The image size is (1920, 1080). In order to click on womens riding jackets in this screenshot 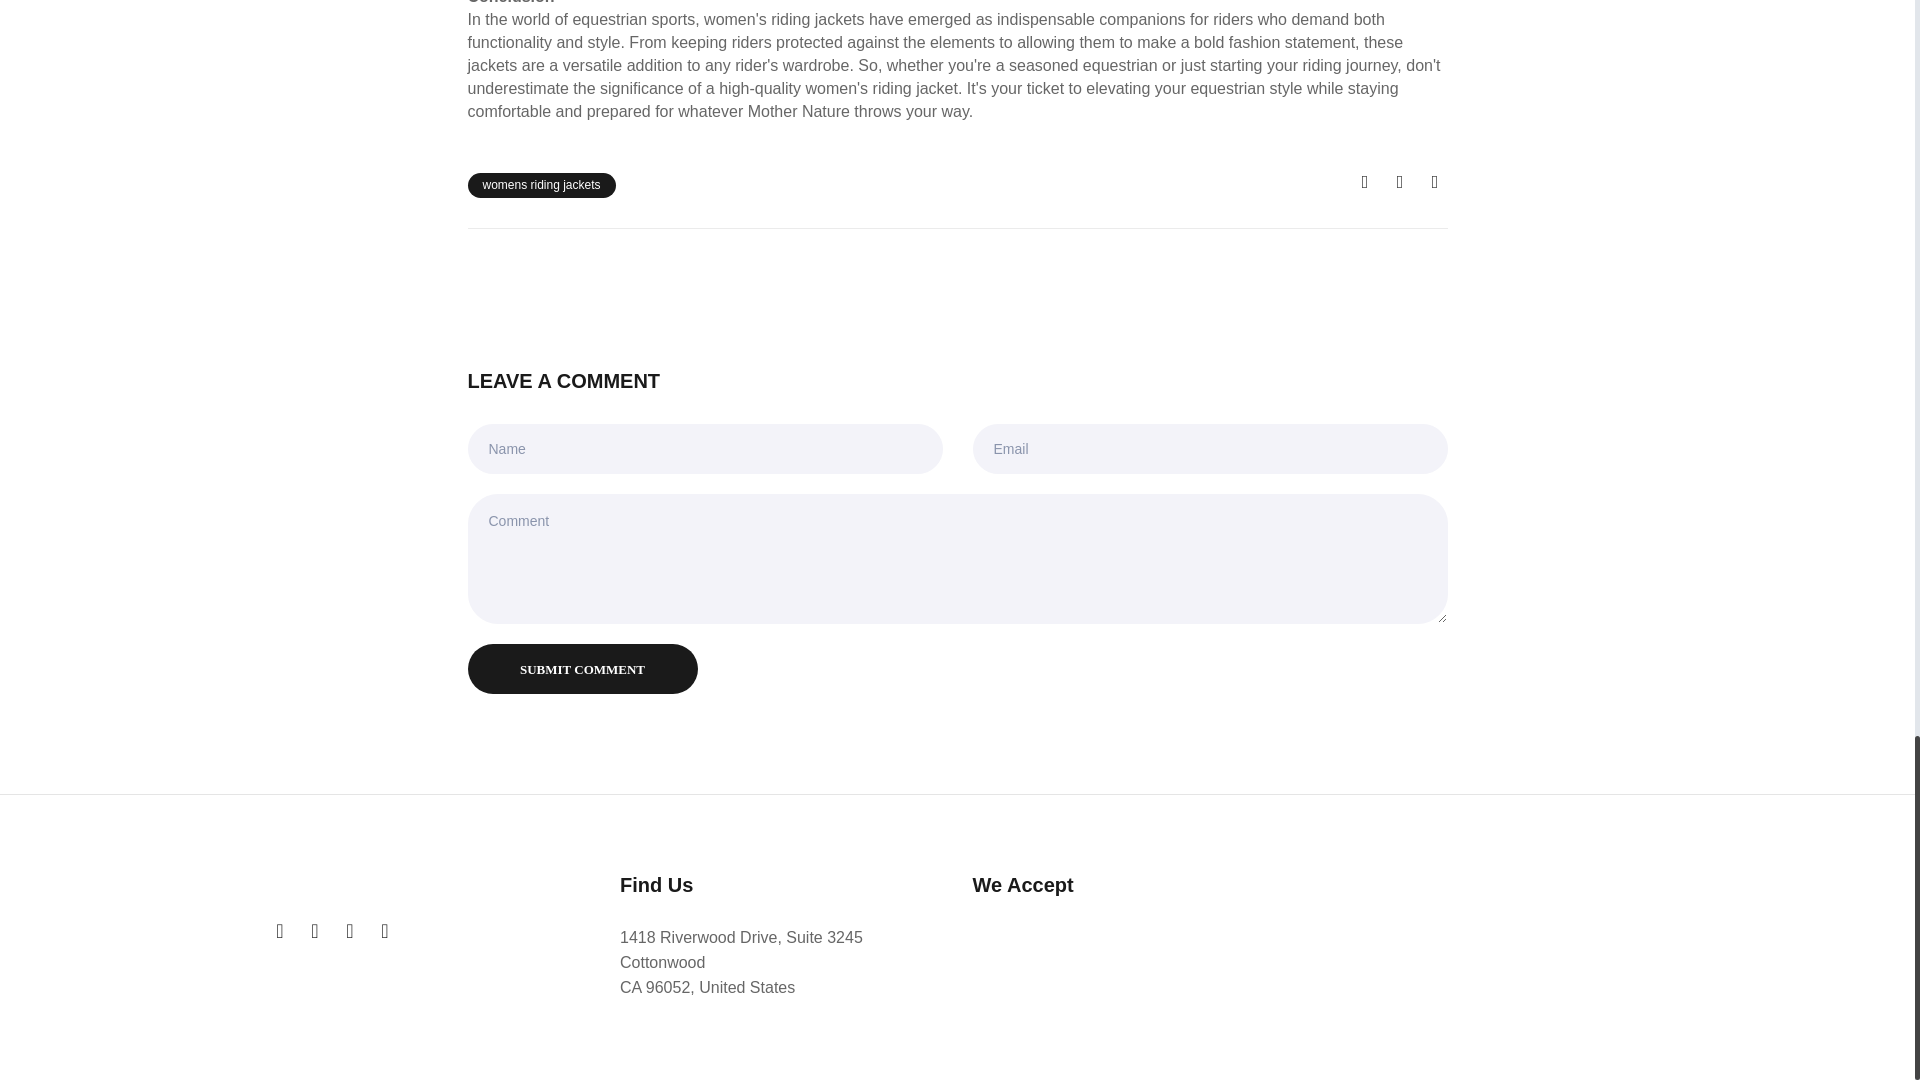, I will do `click(542, 184)`.